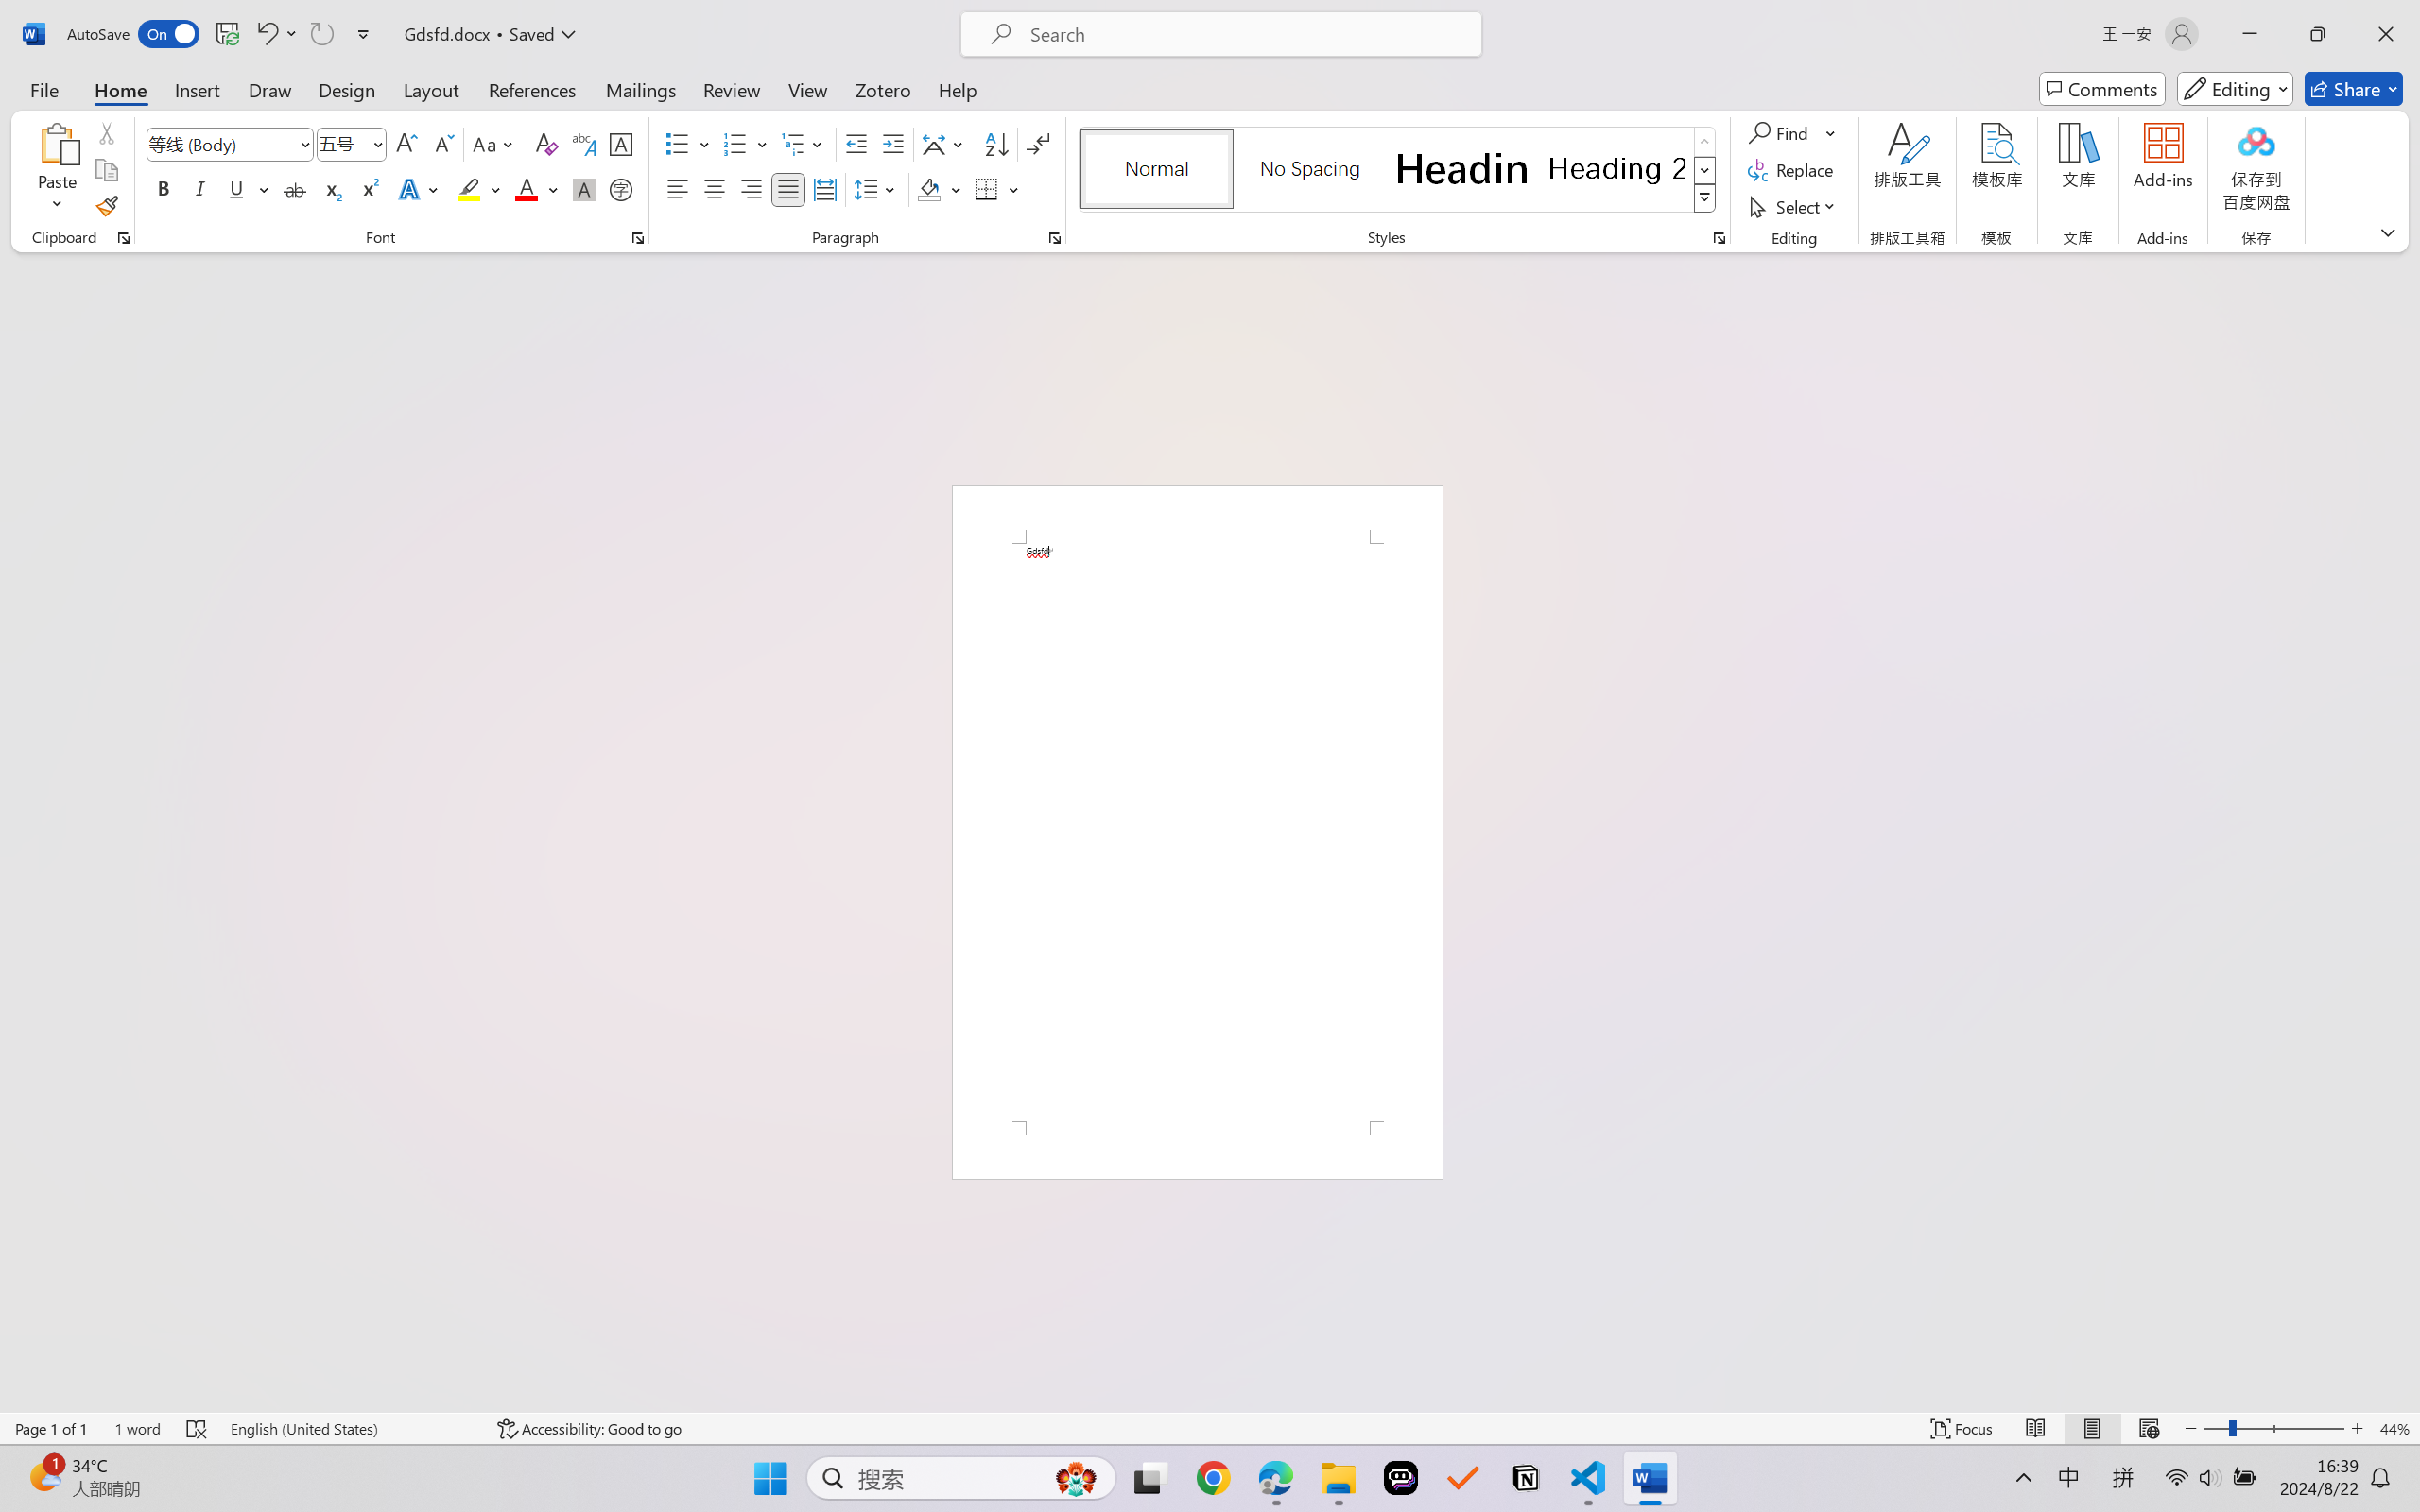 The height and width of the screenshot is (1512, 2420). I want to click on Class: MsoCommandBar, so click(1210, 1428).